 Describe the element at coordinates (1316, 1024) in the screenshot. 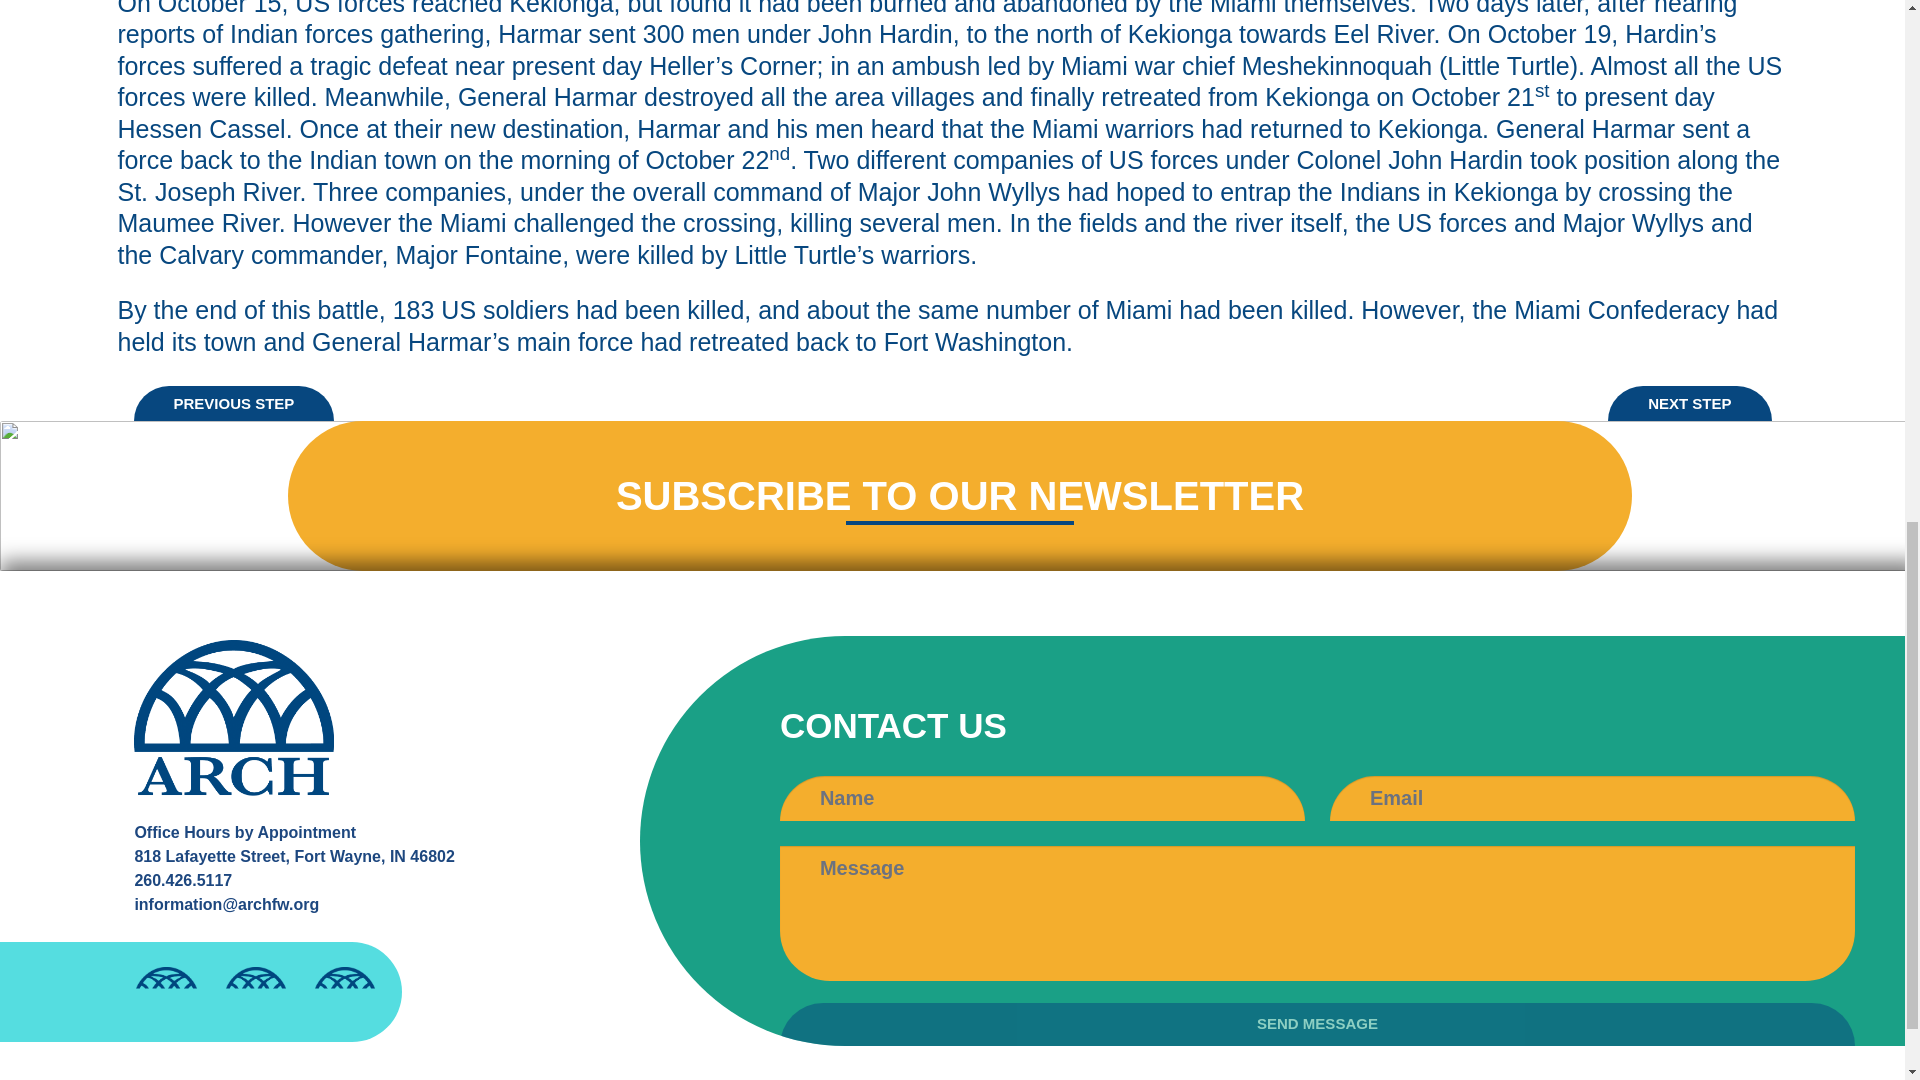

I see `Send Message` at that location.